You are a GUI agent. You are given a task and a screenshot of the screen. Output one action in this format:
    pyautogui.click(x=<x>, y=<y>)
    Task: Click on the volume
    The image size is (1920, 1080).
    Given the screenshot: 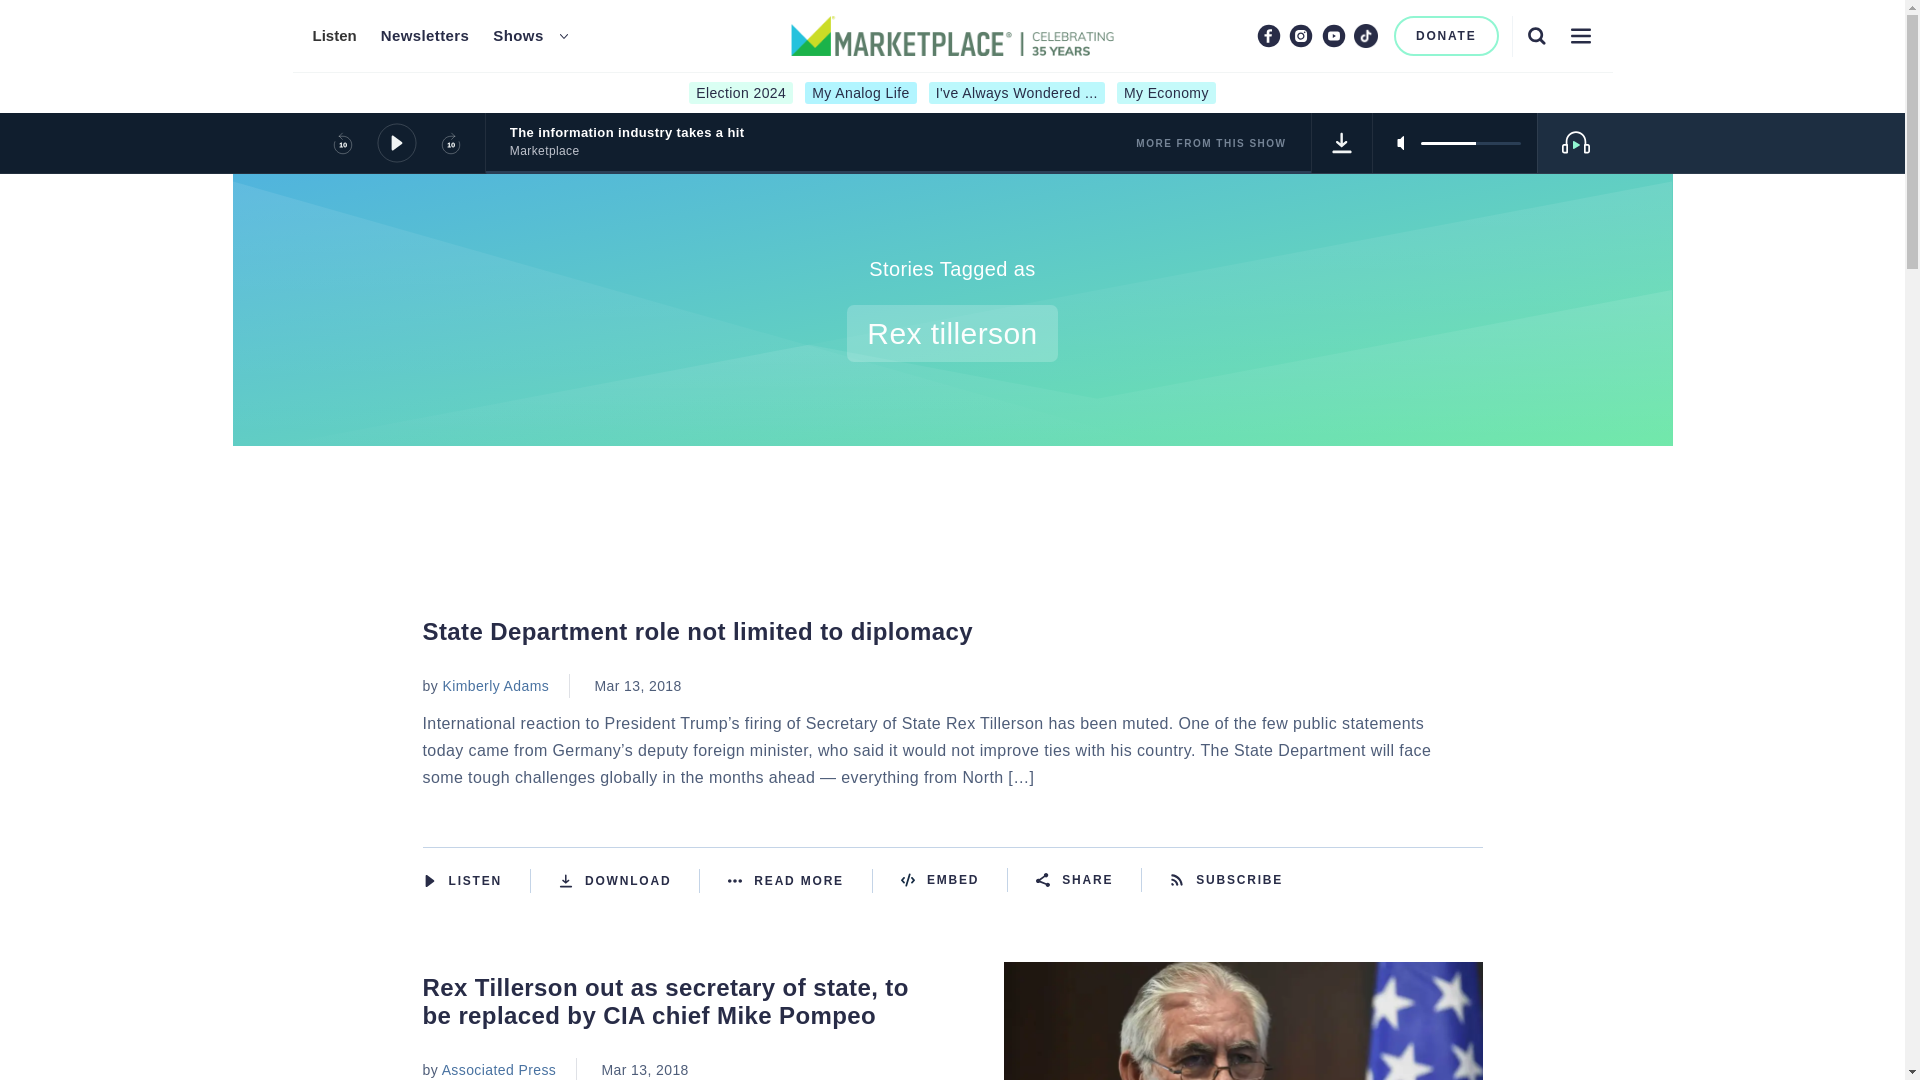 What is the action you would take?
    pyautogui.click(x=1470, y=142)
    